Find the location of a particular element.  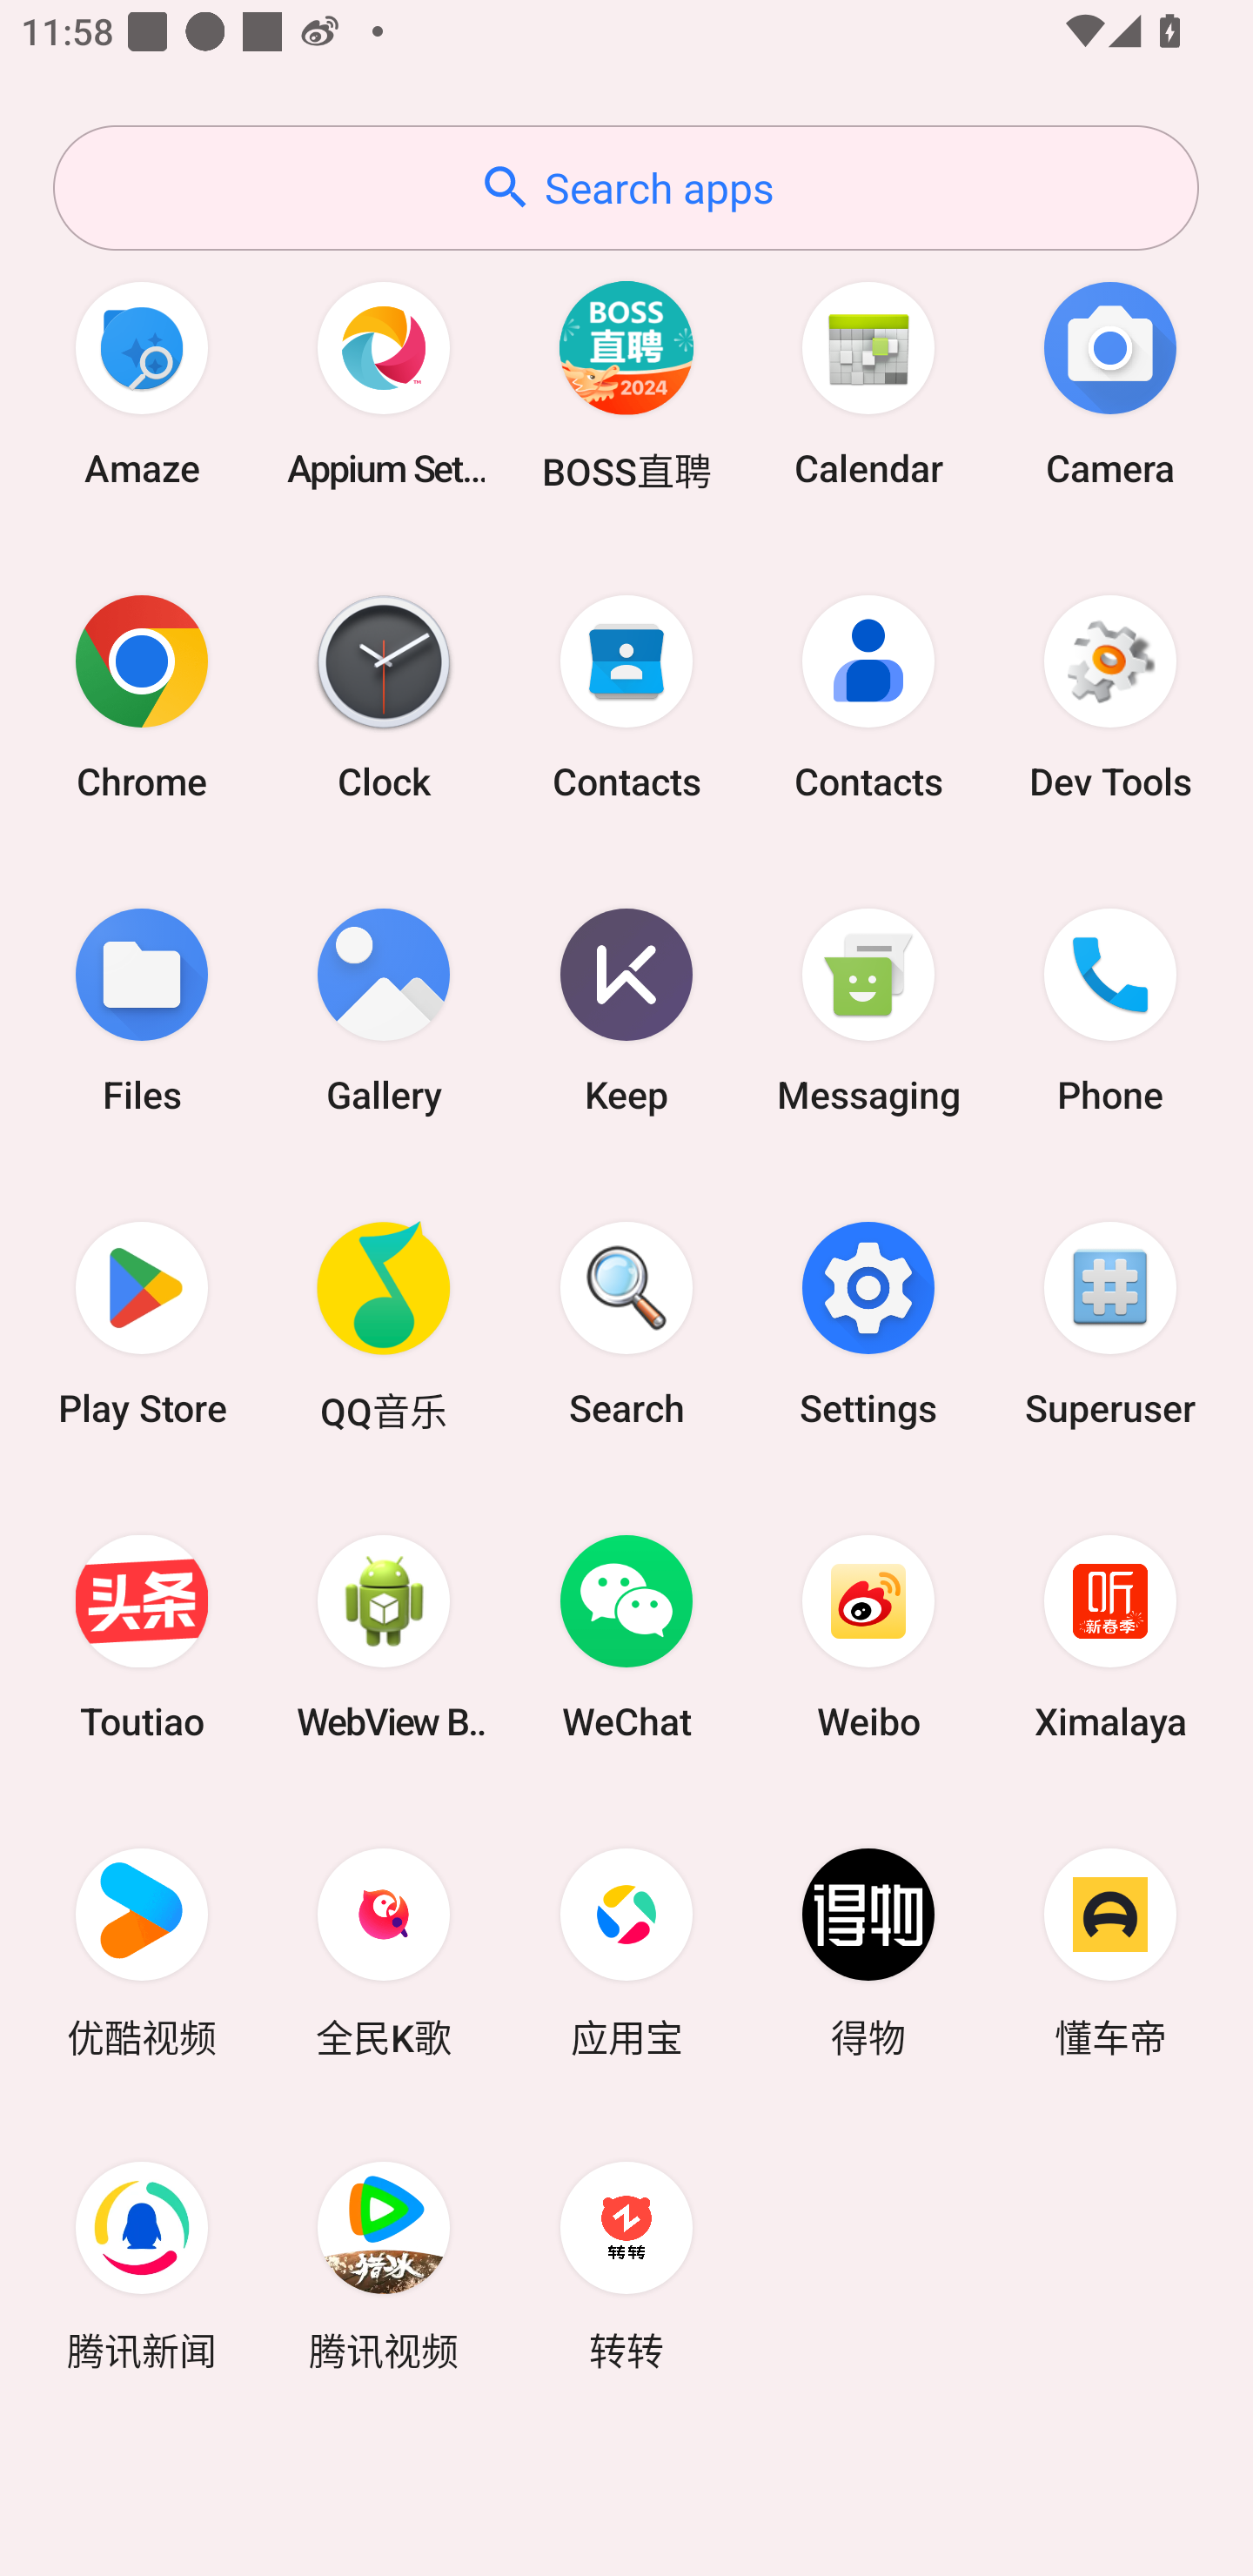

Messaging is located at coordinates (868, 1010).